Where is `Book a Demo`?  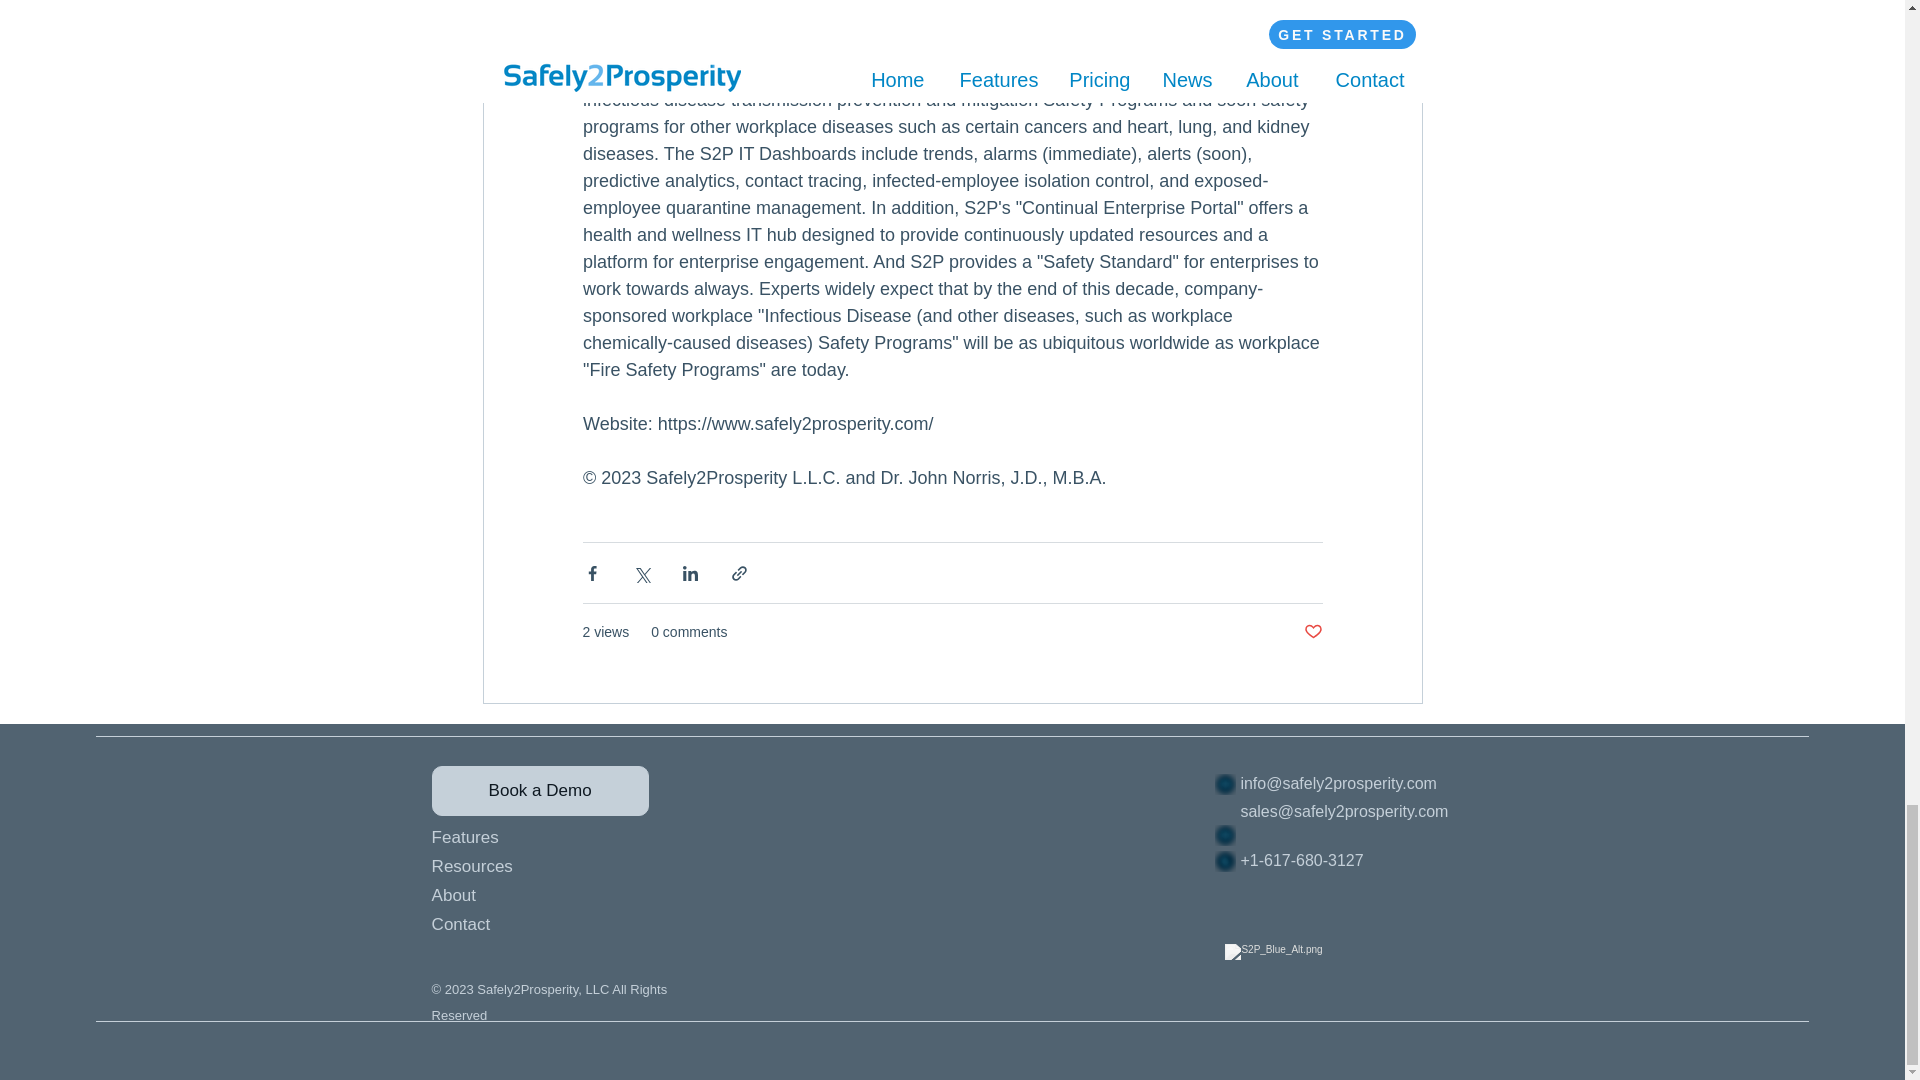
Book a Demo is located at coordinates (540, 790).